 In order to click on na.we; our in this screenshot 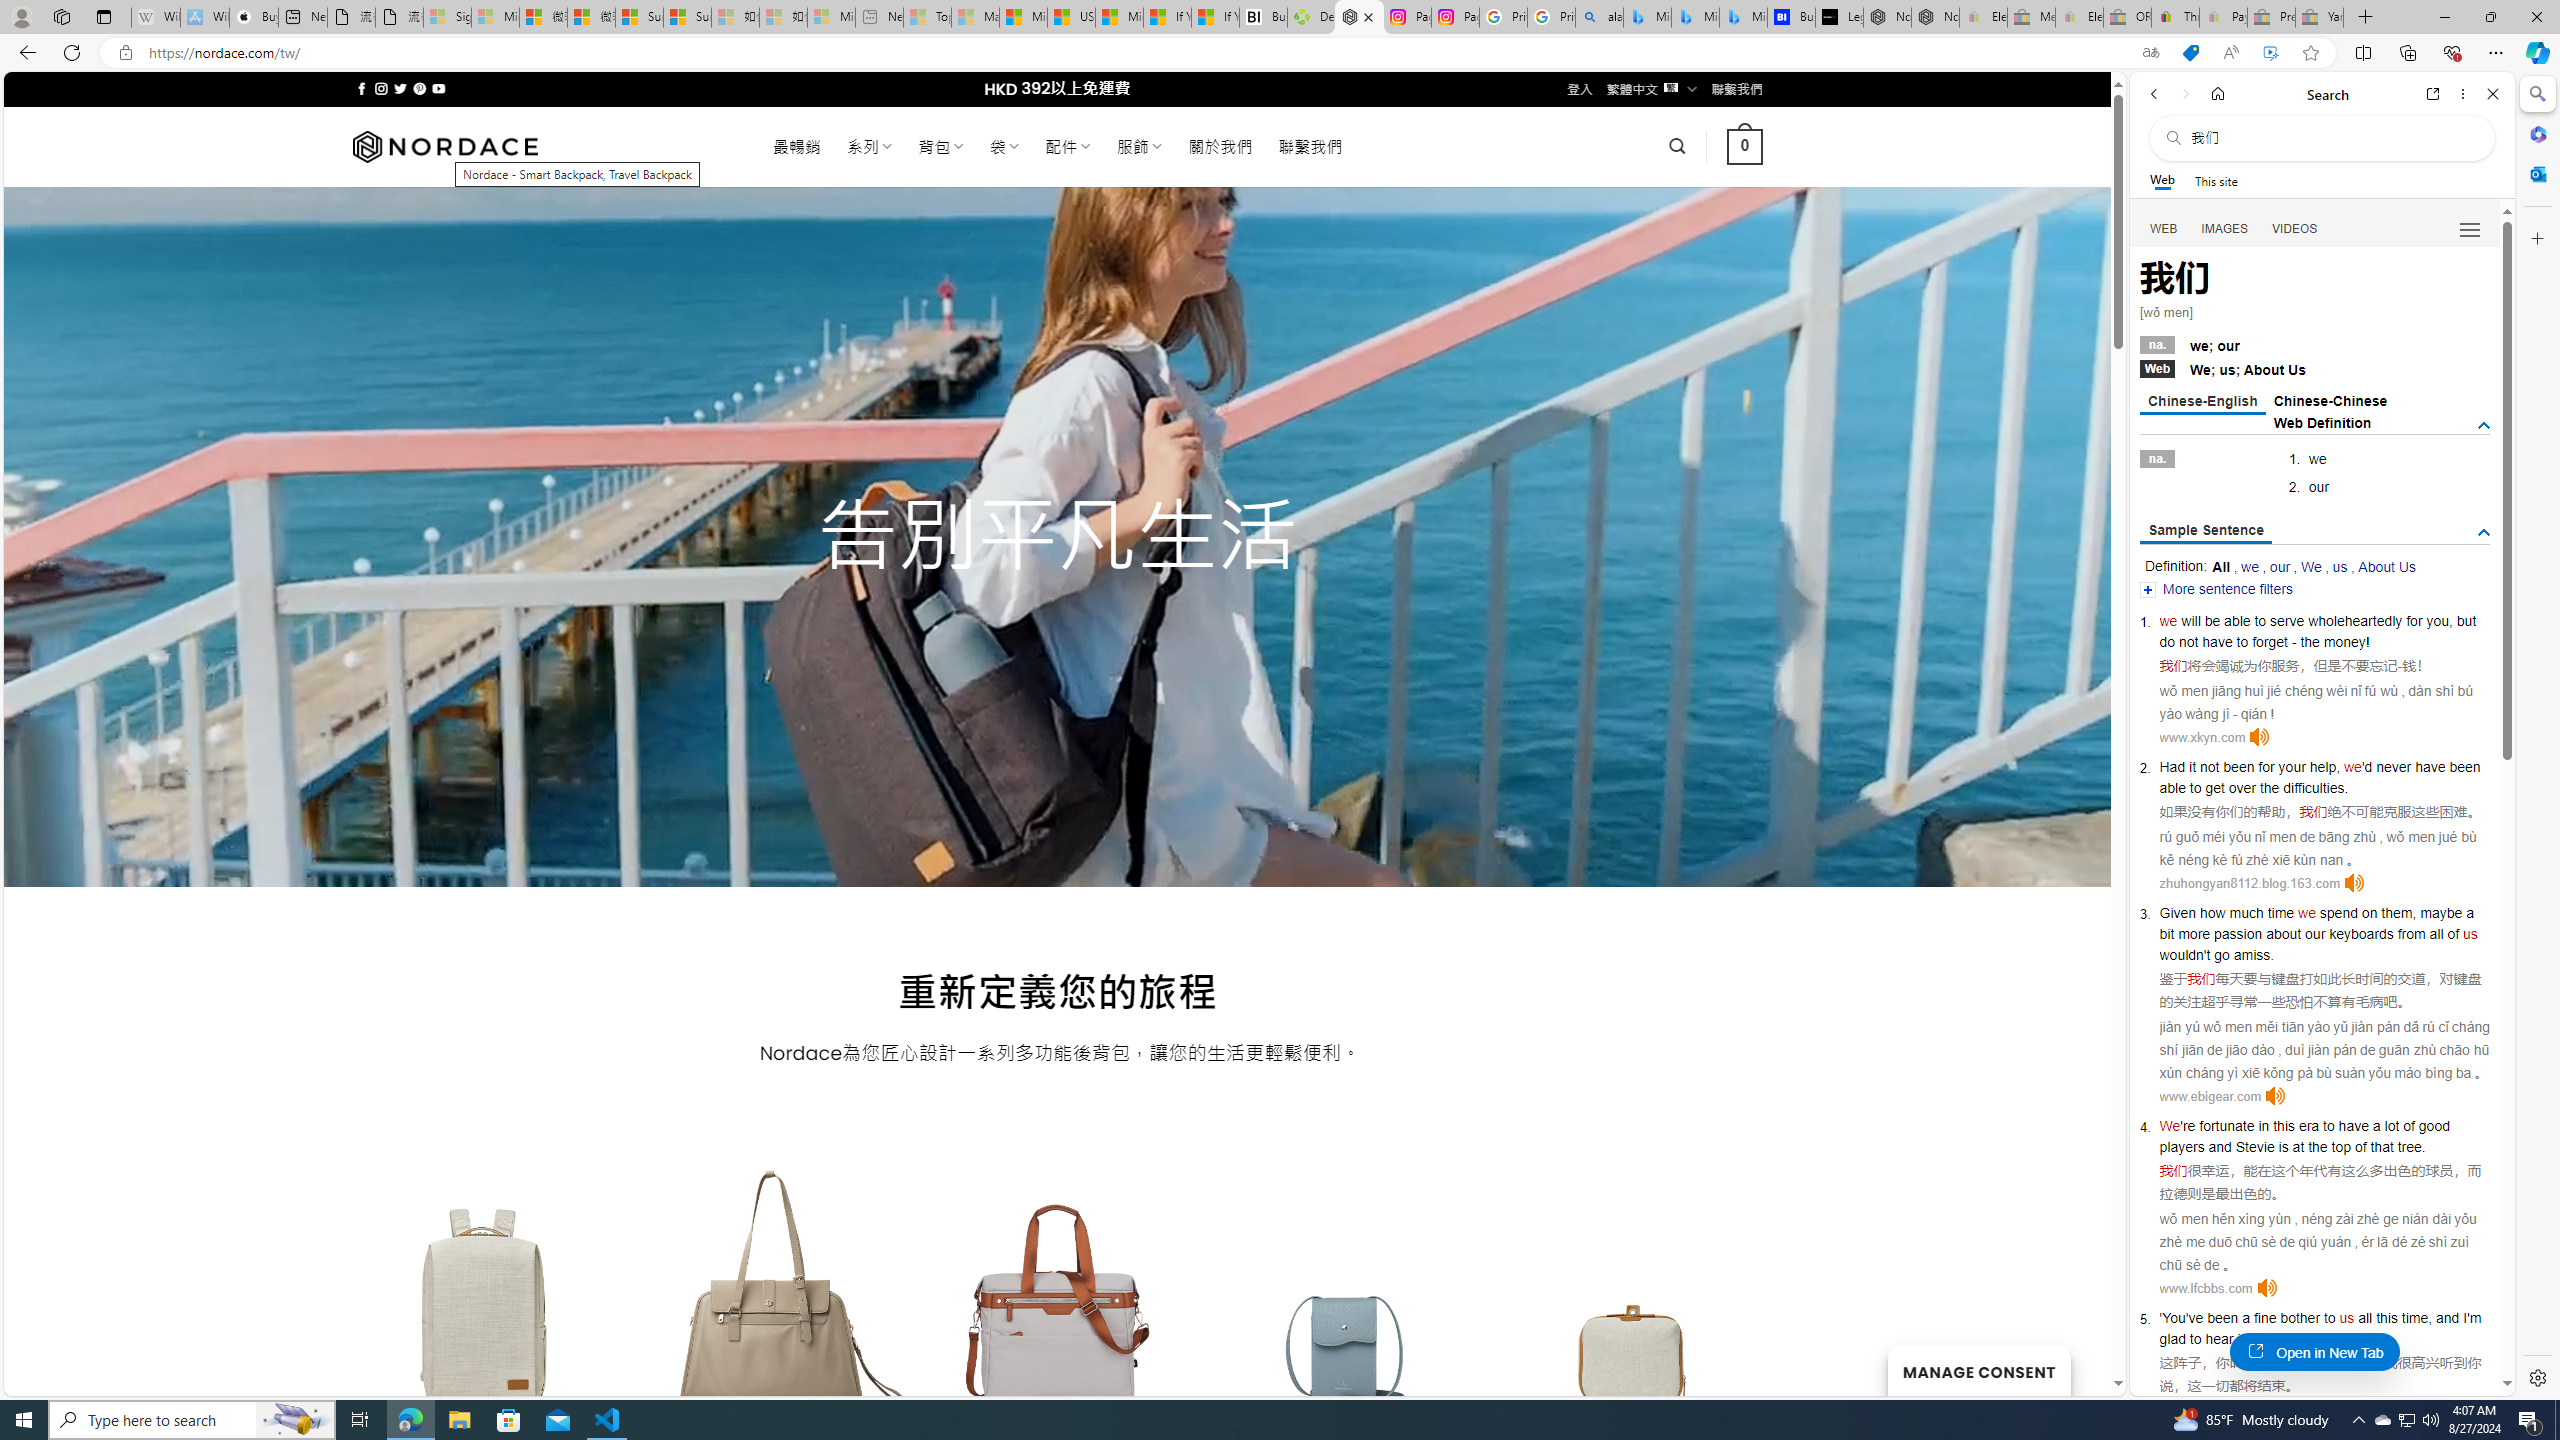, I will do `click(2315, 344)`.